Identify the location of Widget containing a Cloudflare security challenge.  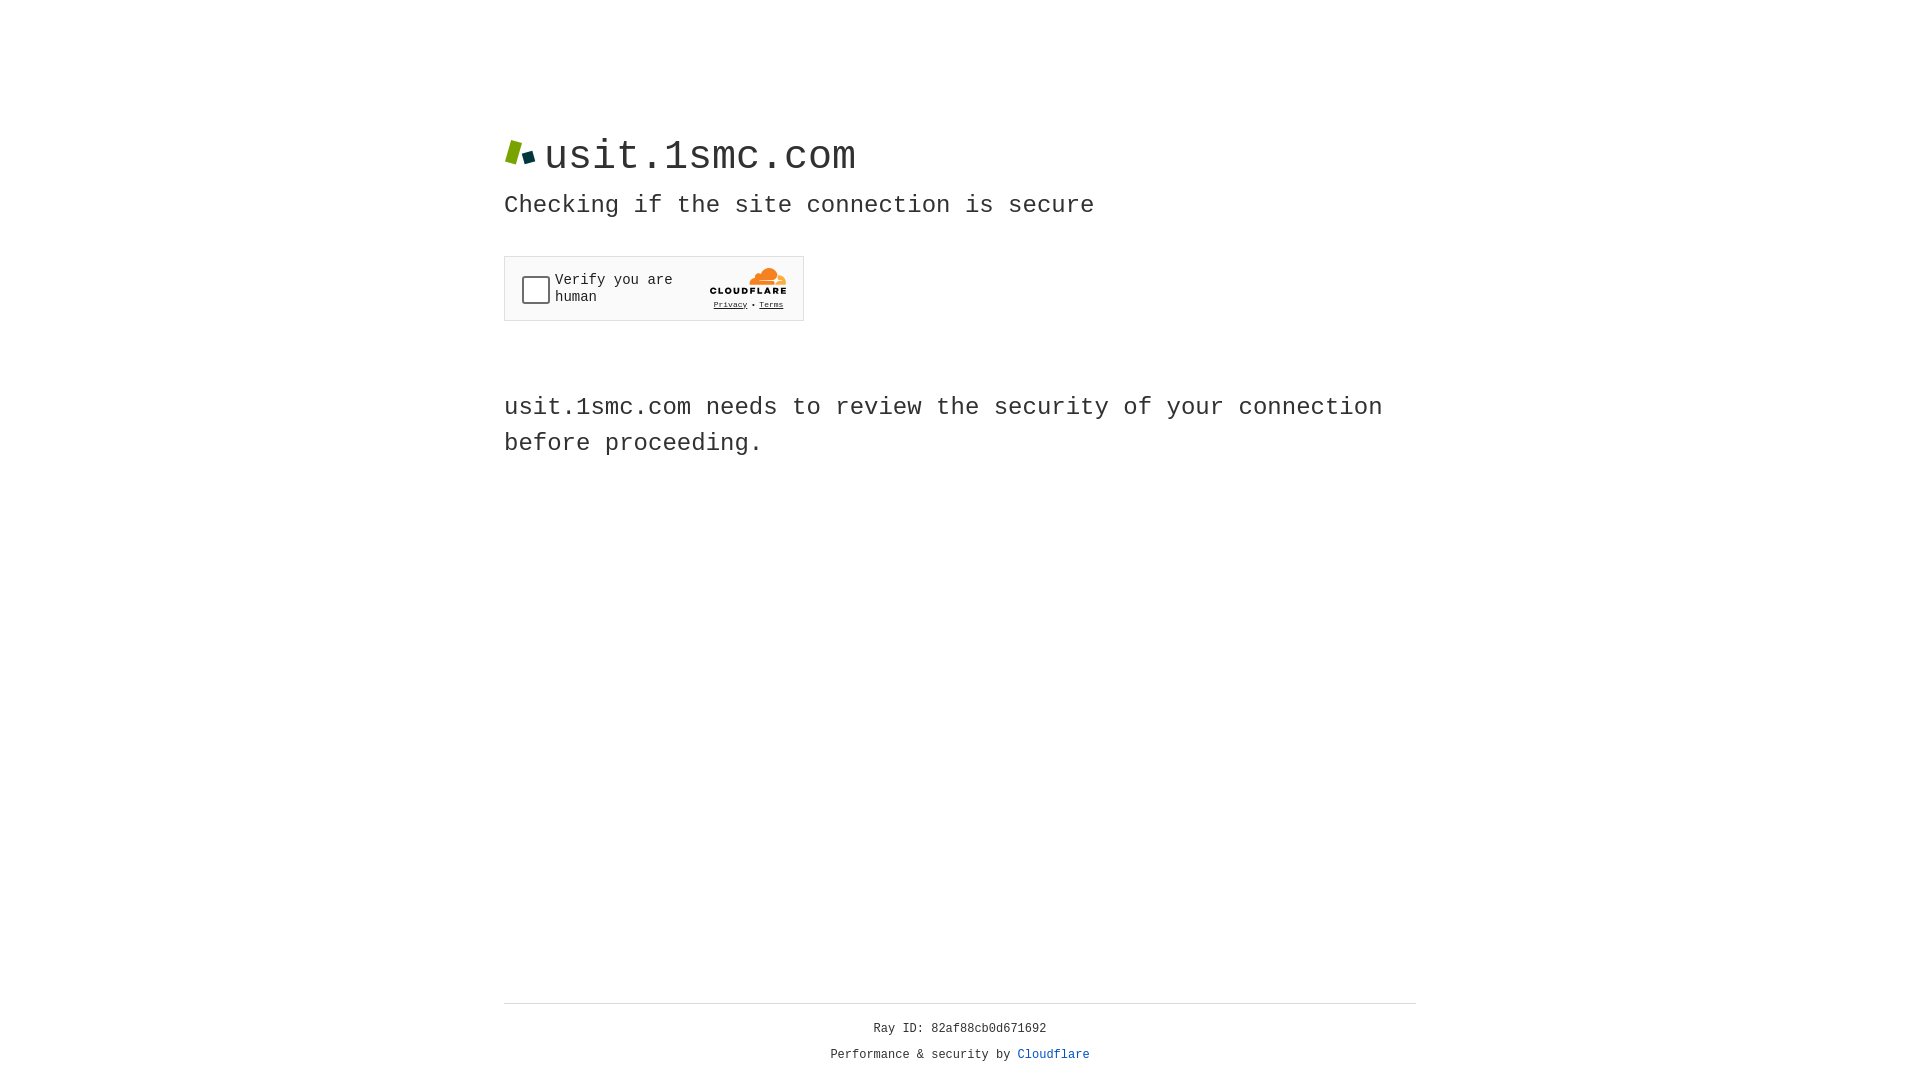
(654, 288).